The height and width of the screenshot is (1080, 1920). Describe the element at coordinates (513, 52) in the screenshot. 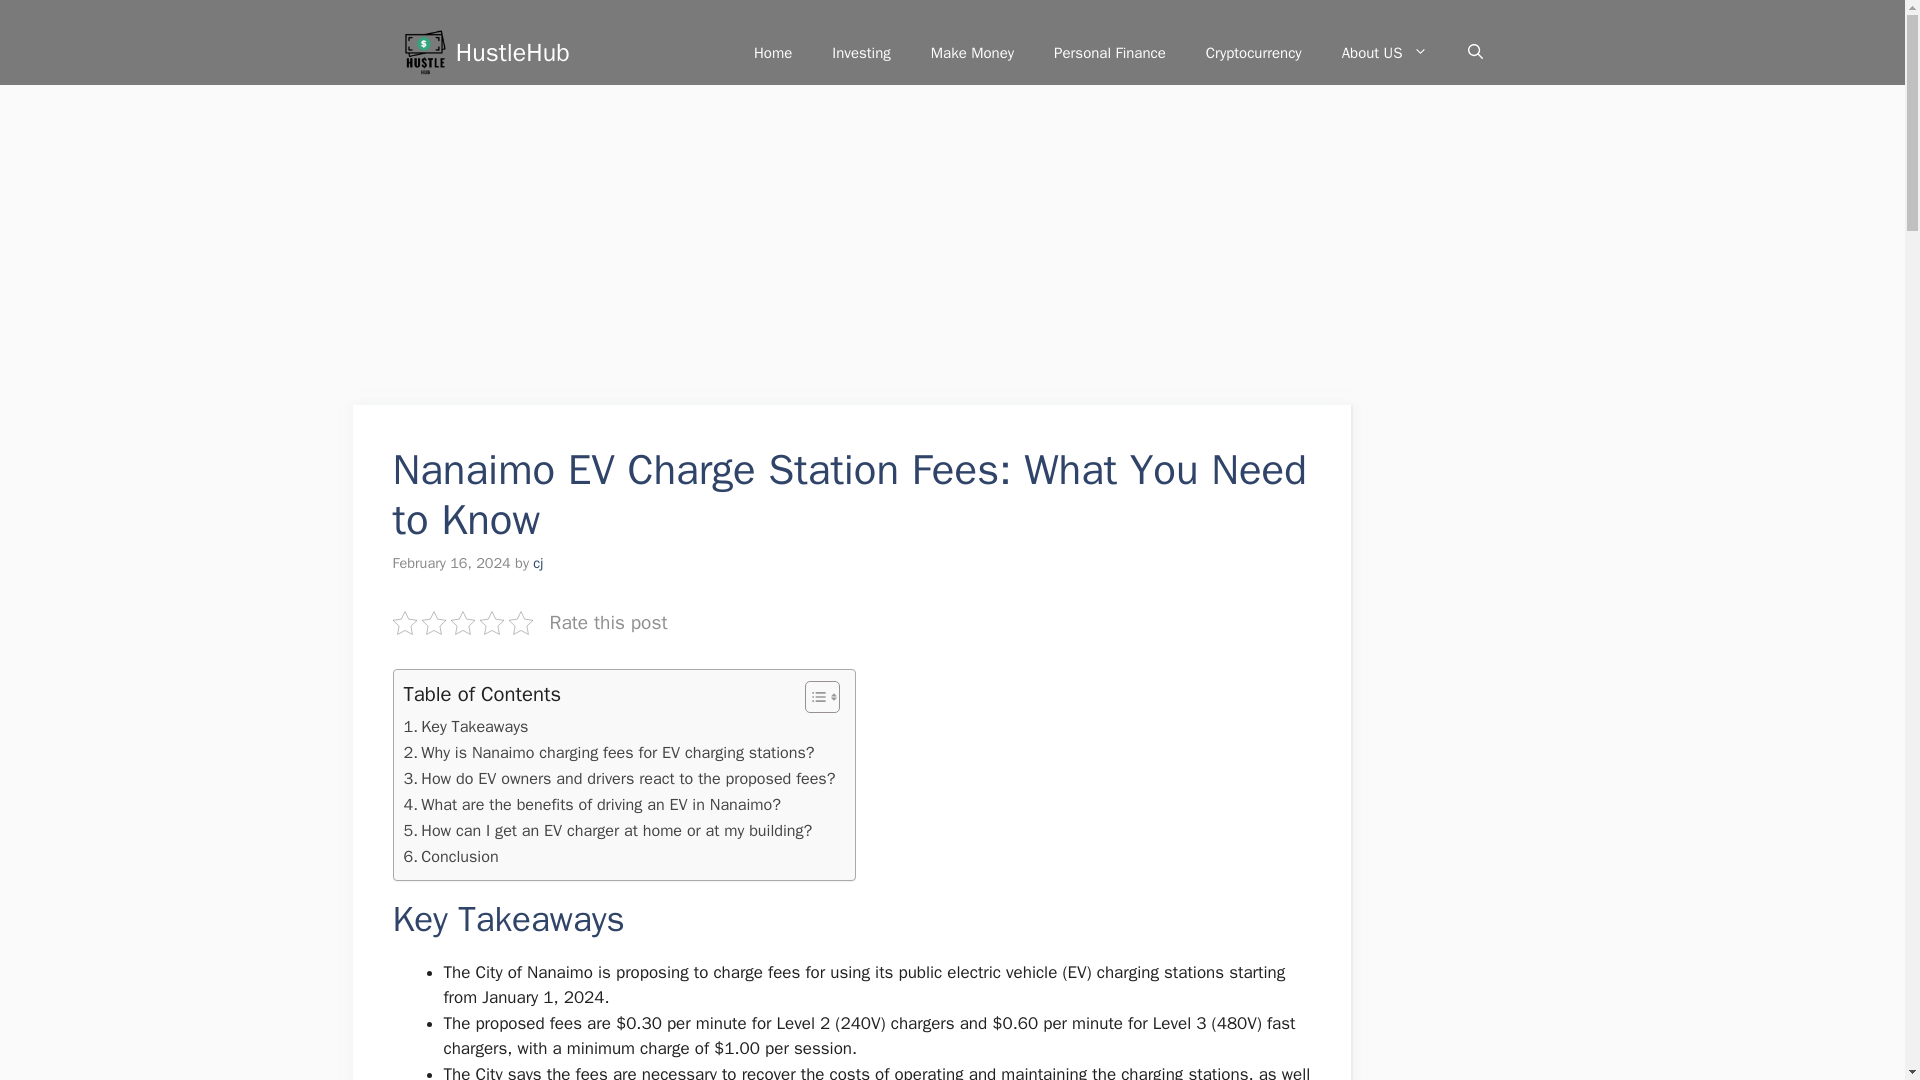

I see `HustleHub` at that location.